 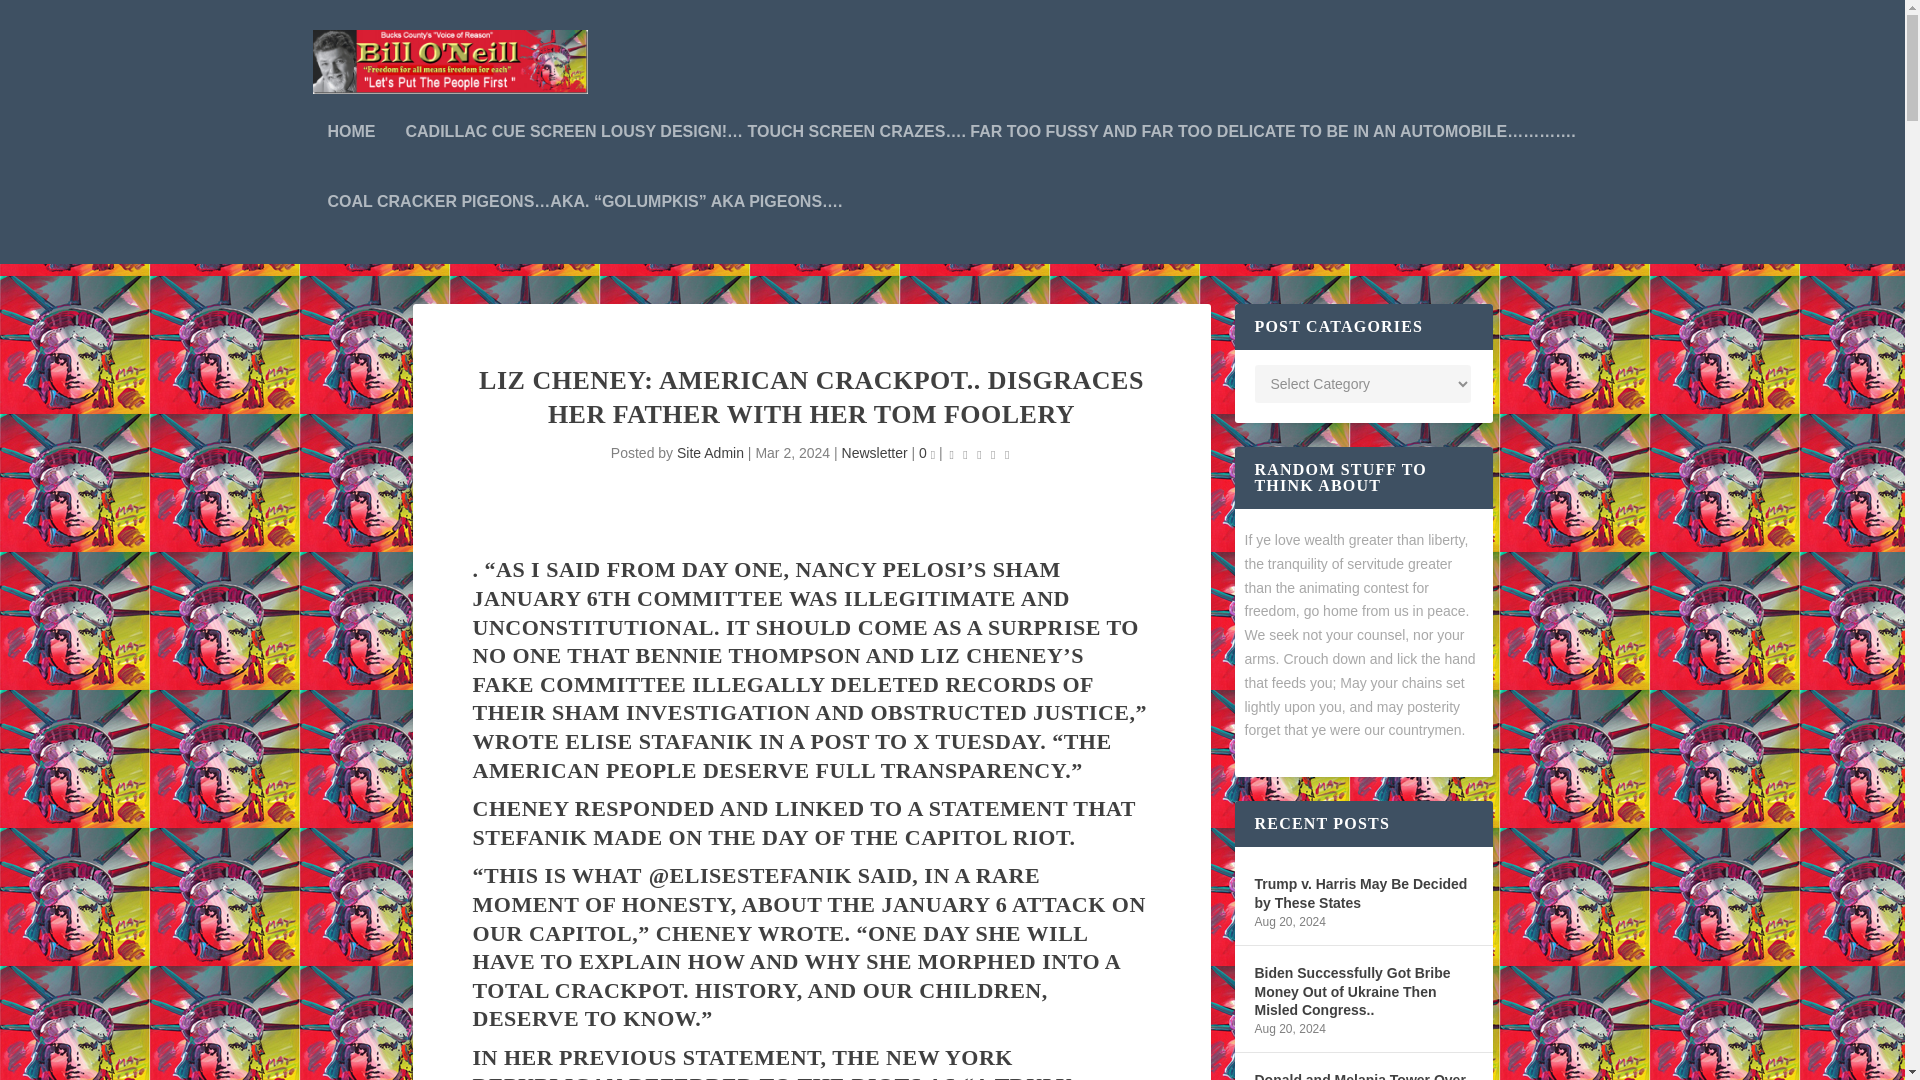 What do you see at coordinates (875, 452) in the screenshot?
I see `Newsletter` at bounding box center [875, 452].